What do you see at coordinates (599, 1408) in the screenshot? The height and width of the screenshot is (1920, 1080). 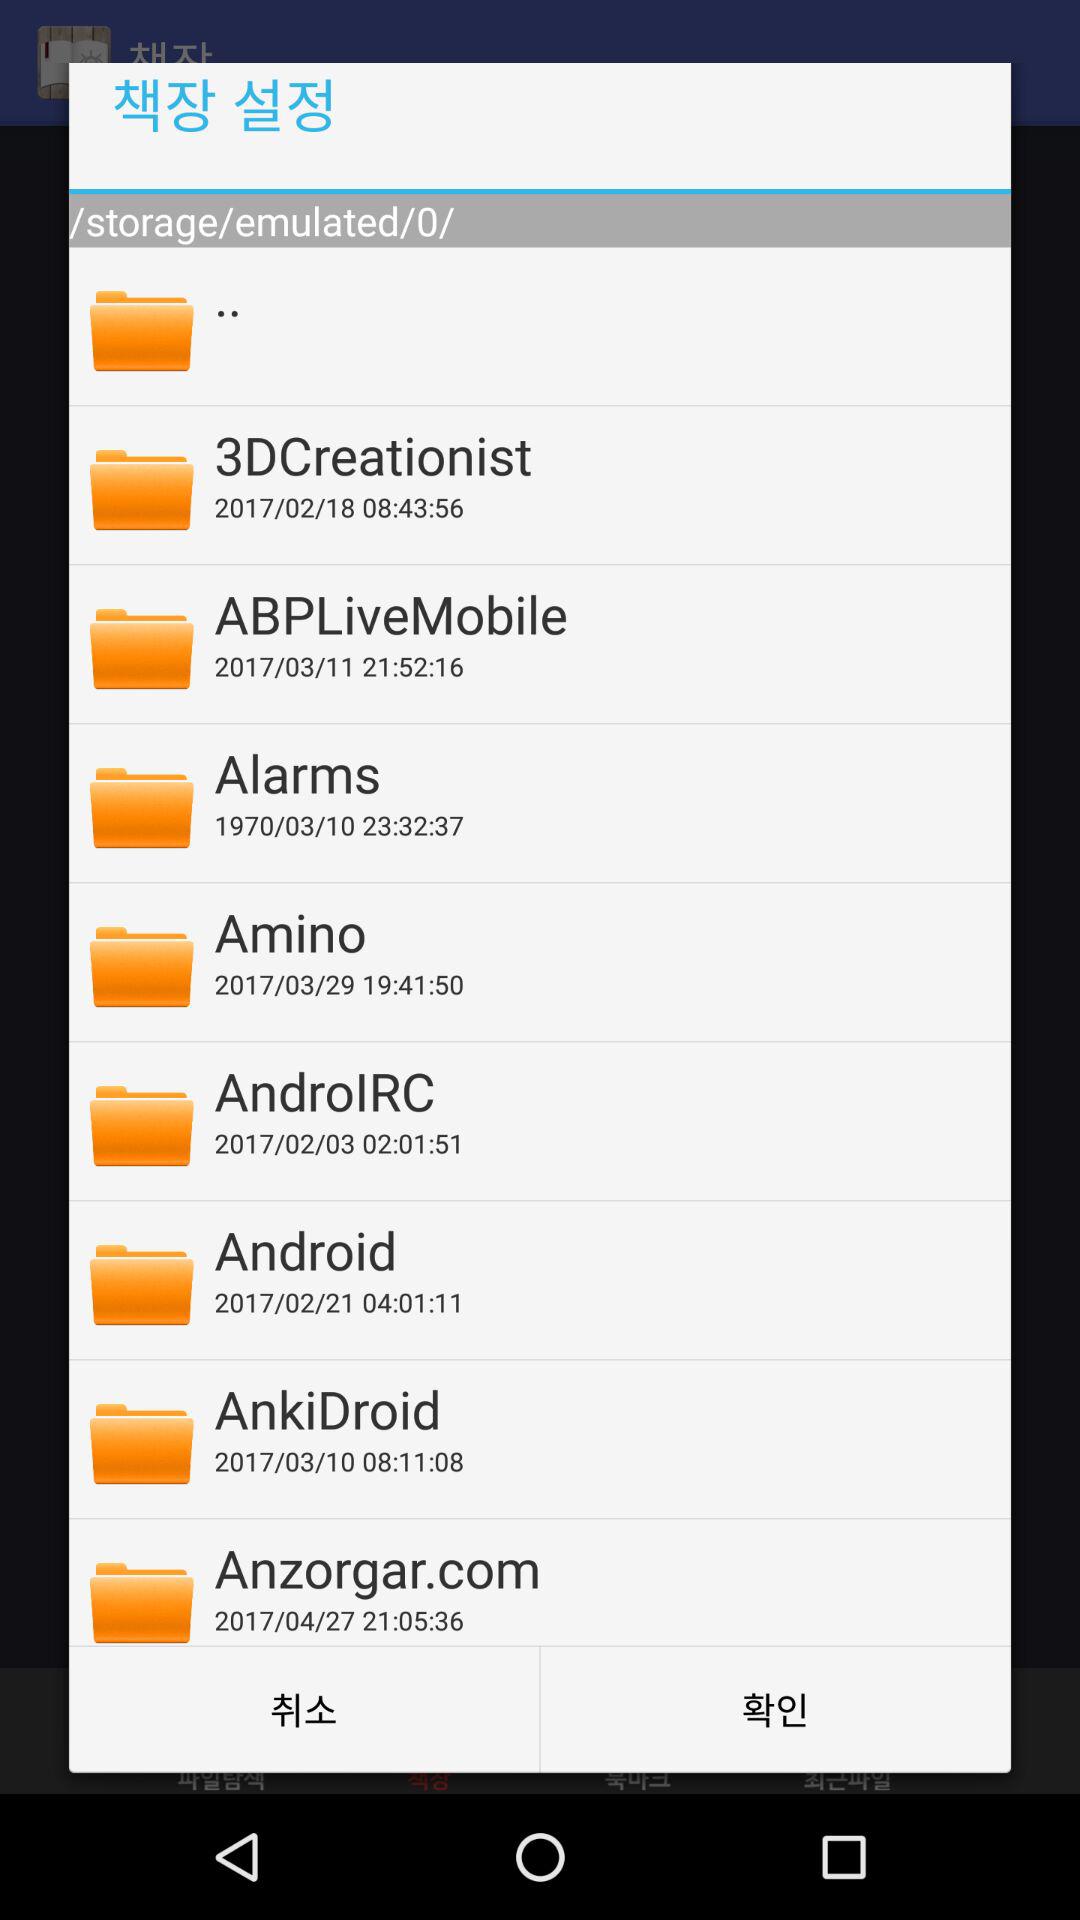 I see `choose icon below the 2017 02 21` at bounding box center [599, 1408].